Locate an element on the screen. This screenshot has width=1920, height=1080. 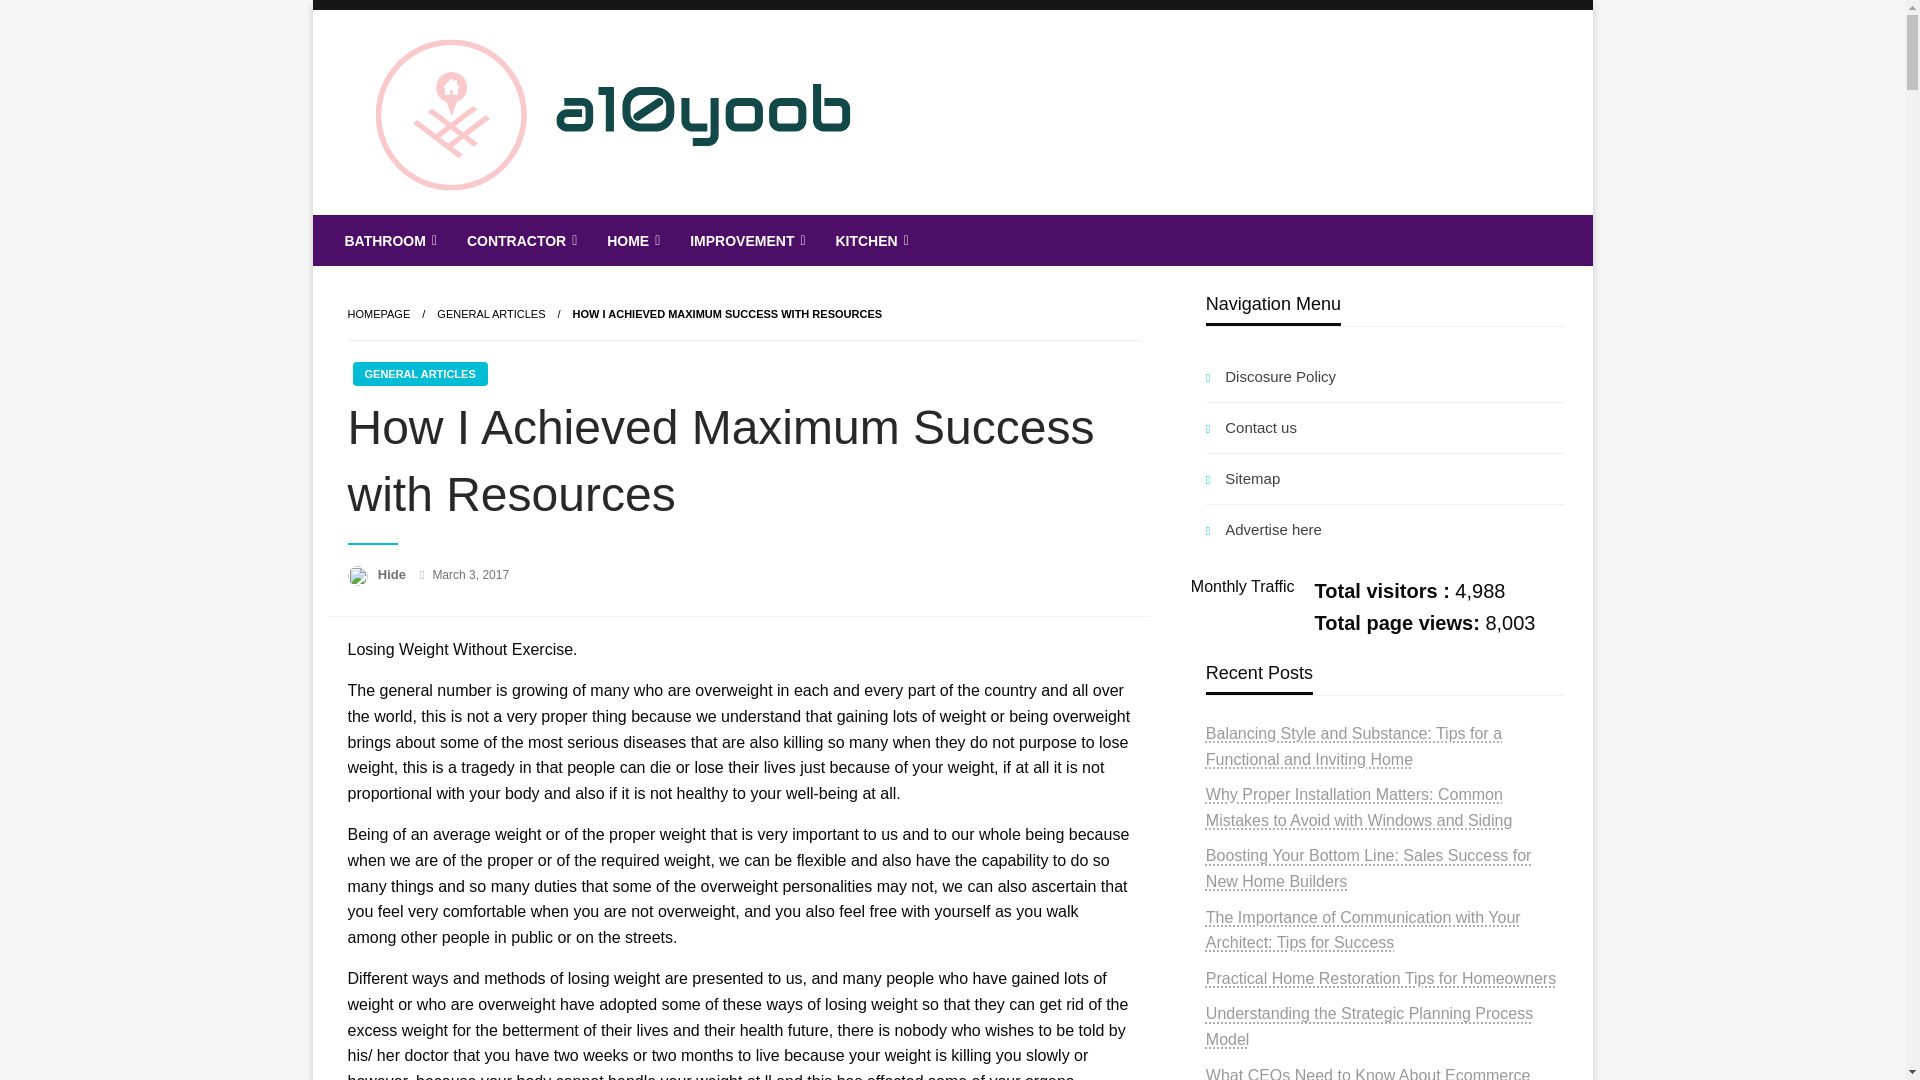
General Articles is located at coordinates (491, 313).